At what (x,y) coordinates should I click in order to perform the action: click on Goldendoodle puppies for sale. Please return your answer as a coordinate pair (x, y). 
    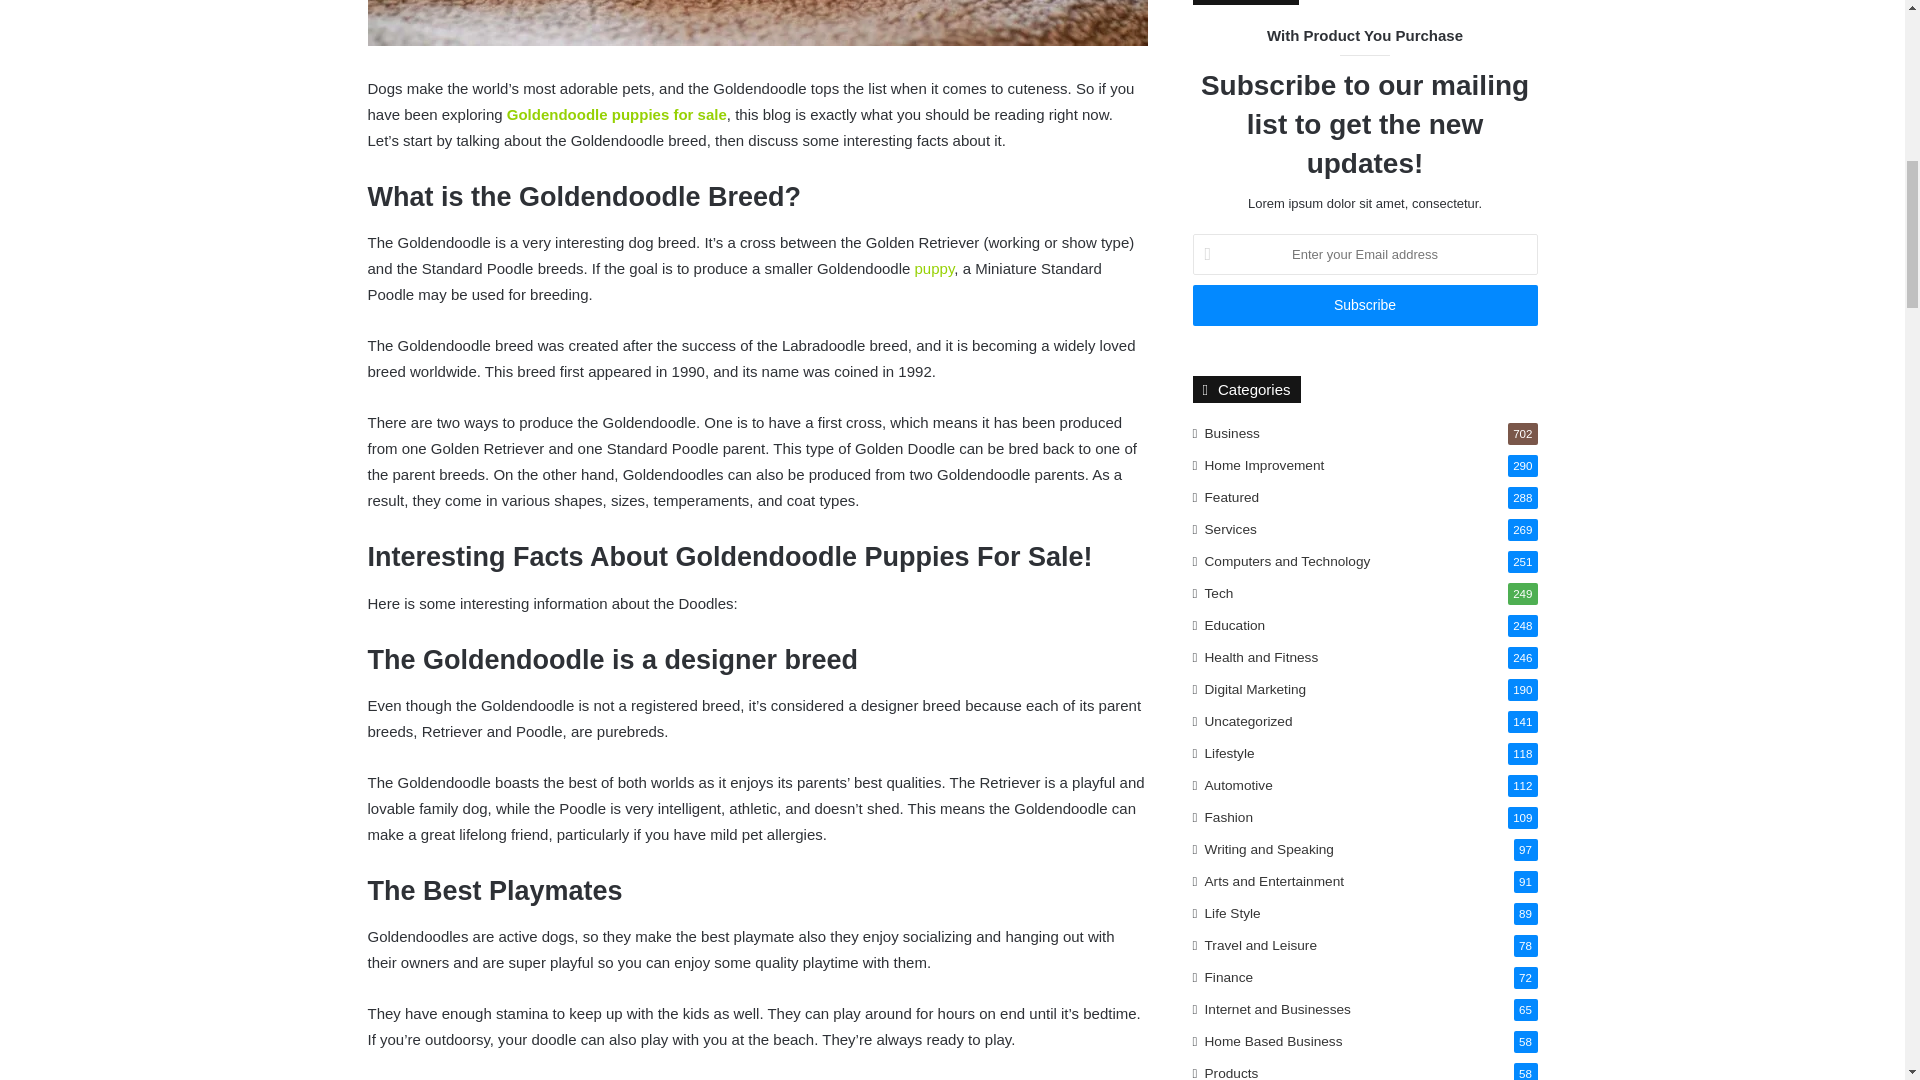
    Looking at the image, I should click on (616, 114).